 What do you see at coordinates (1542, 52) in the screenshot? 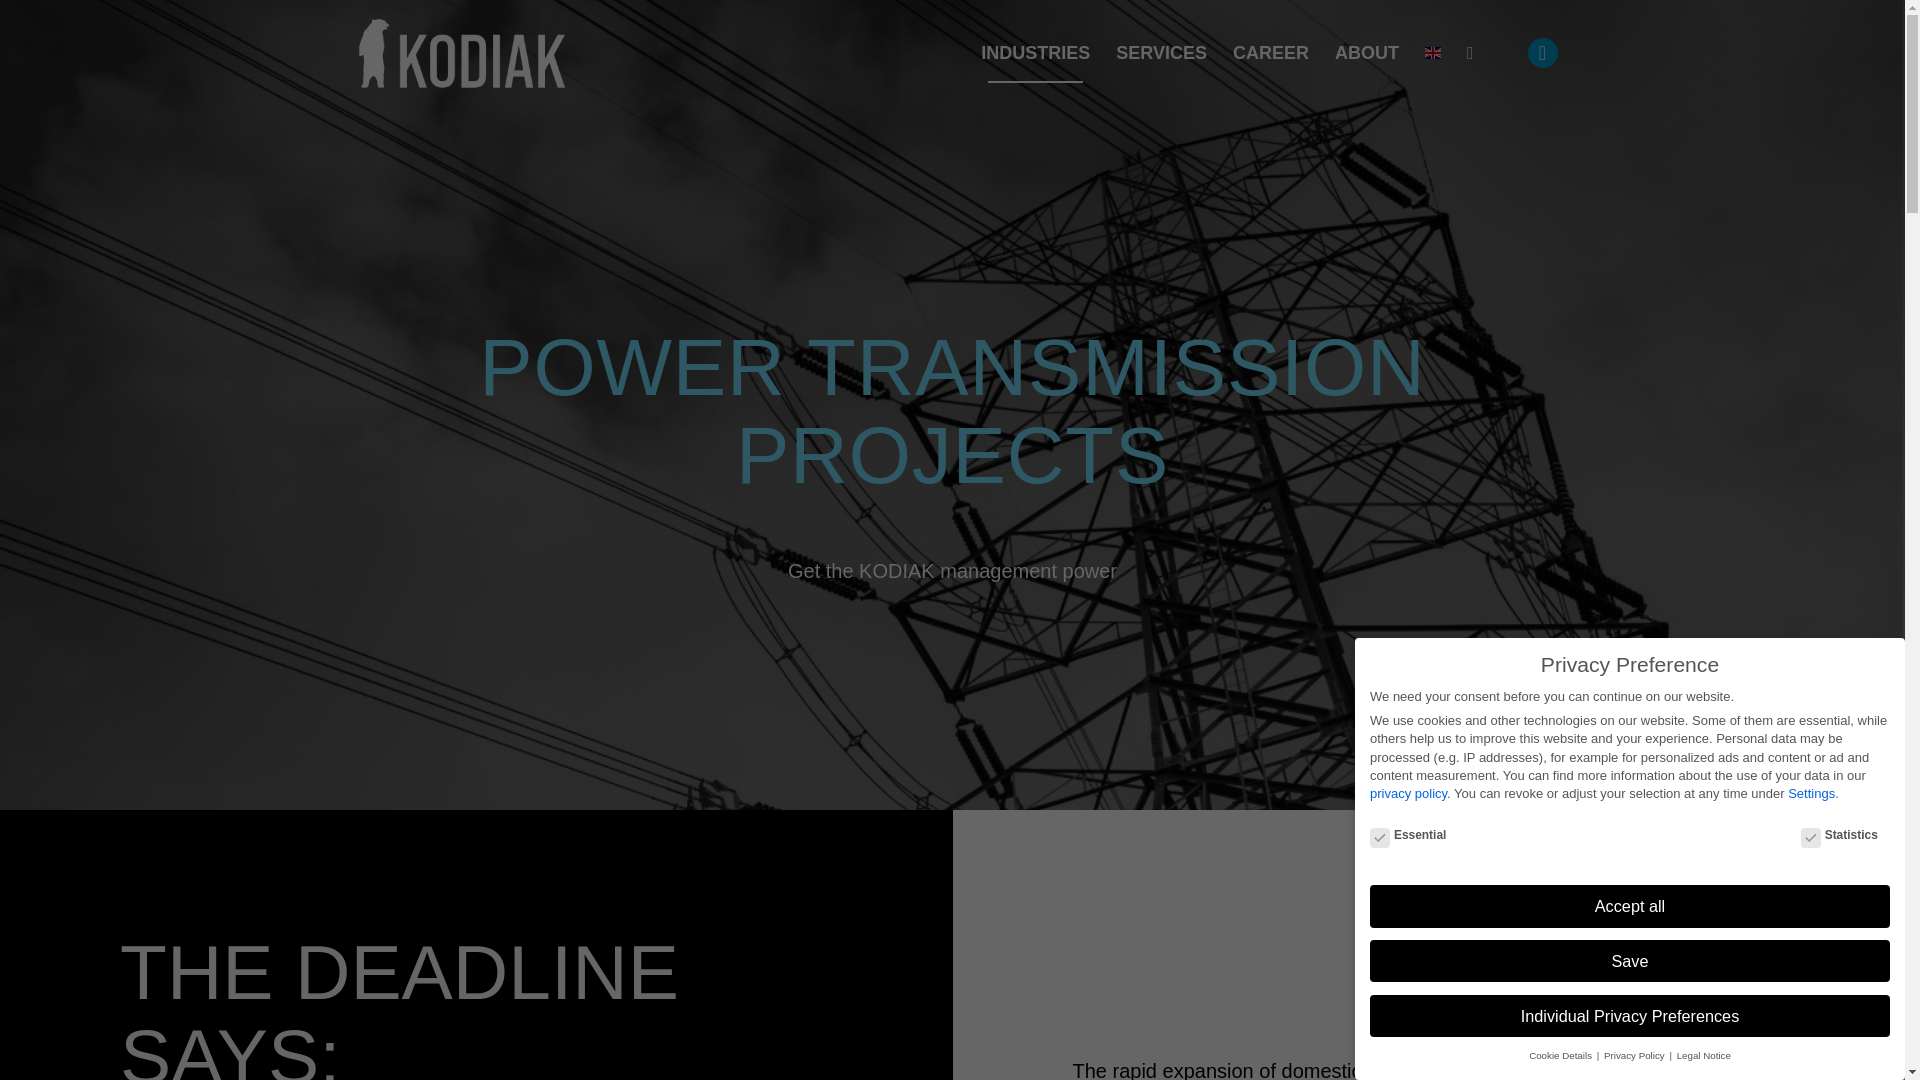
I see `LinkedIn` at bounding box center [1542, 52].